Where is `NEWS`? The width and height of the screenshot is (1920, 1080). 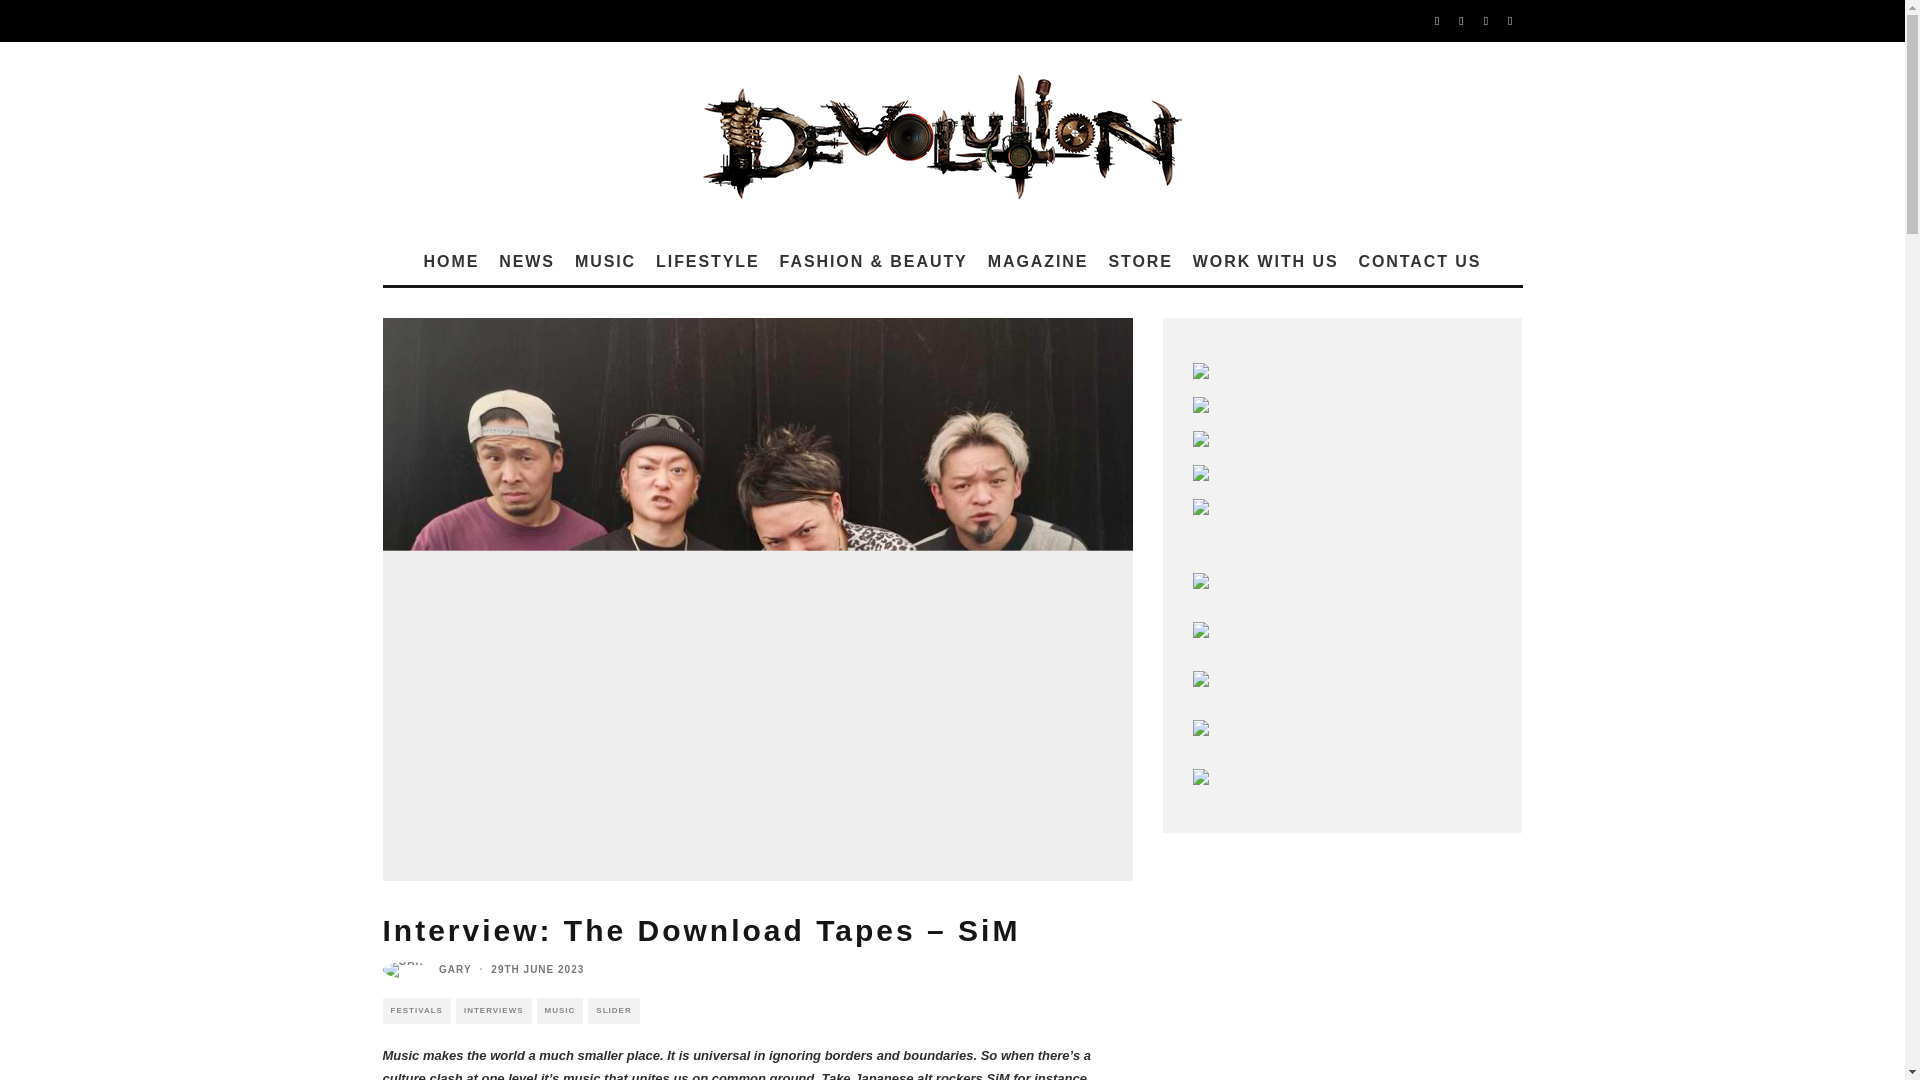 NEWS is located at coordinates (526, 262).